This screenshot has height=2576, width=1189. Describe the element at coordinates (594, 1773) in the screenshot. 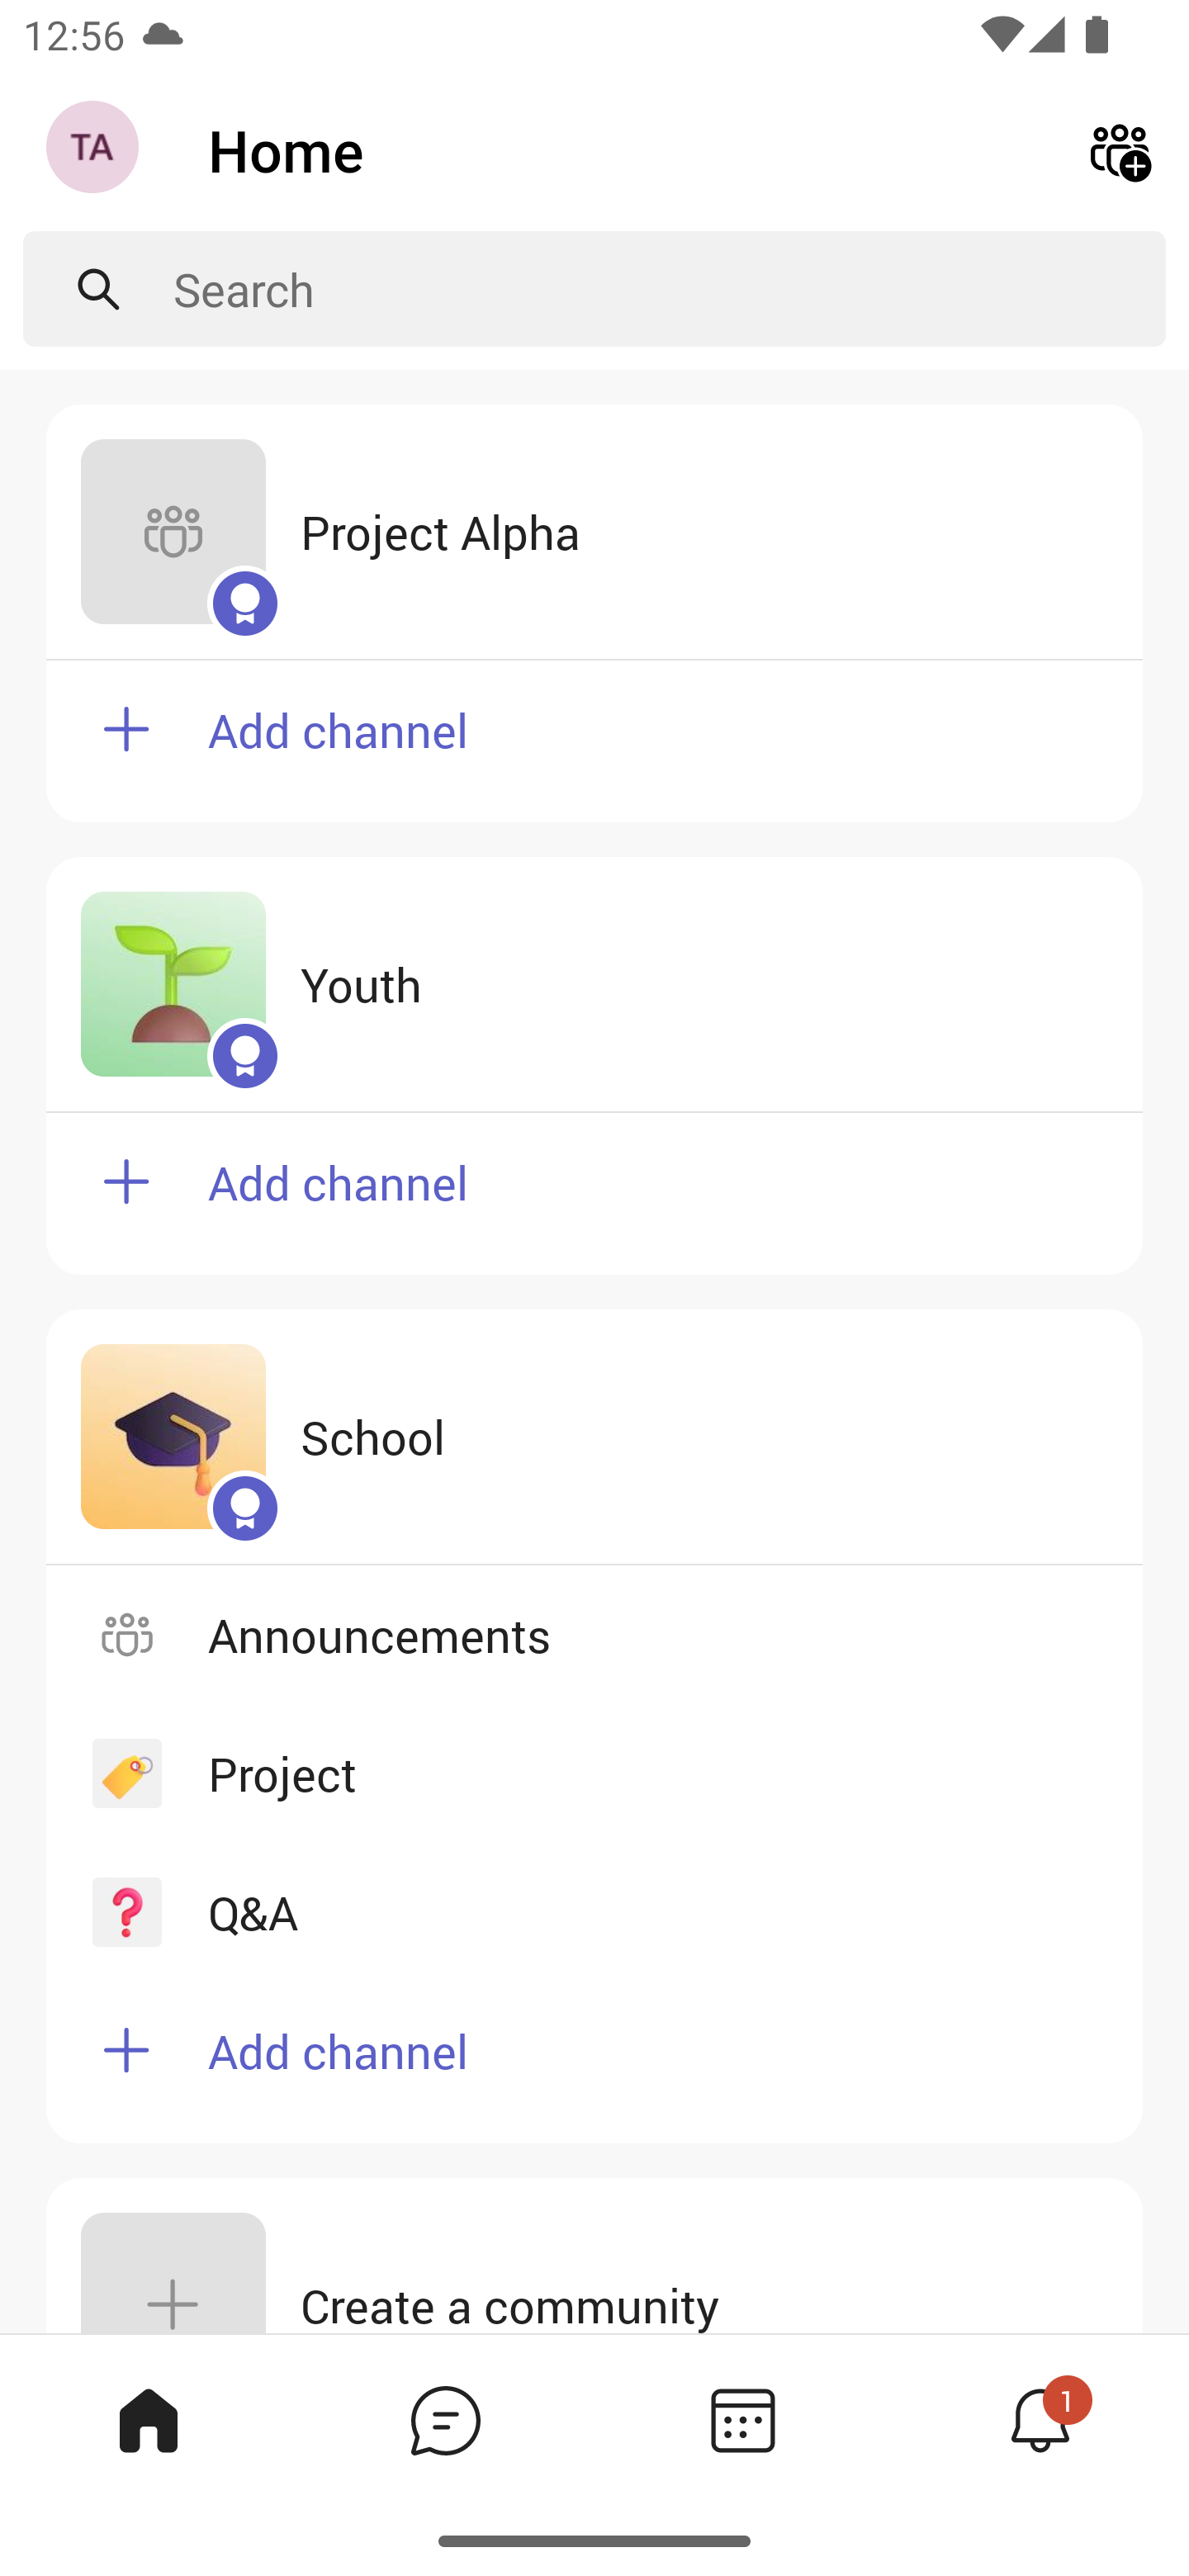

I see `Project Channel. Project` at that location.